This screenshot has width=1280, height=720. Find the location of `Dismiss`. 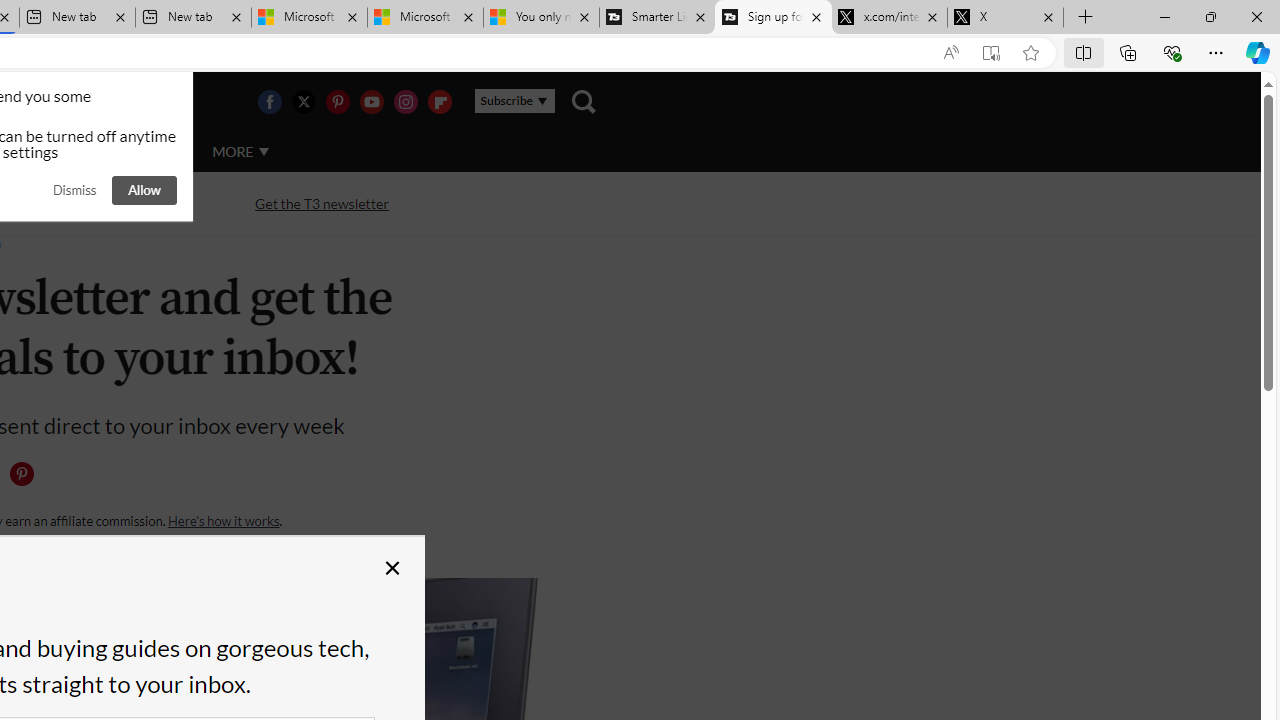

Dismiss is located at coordinates (74, 190).